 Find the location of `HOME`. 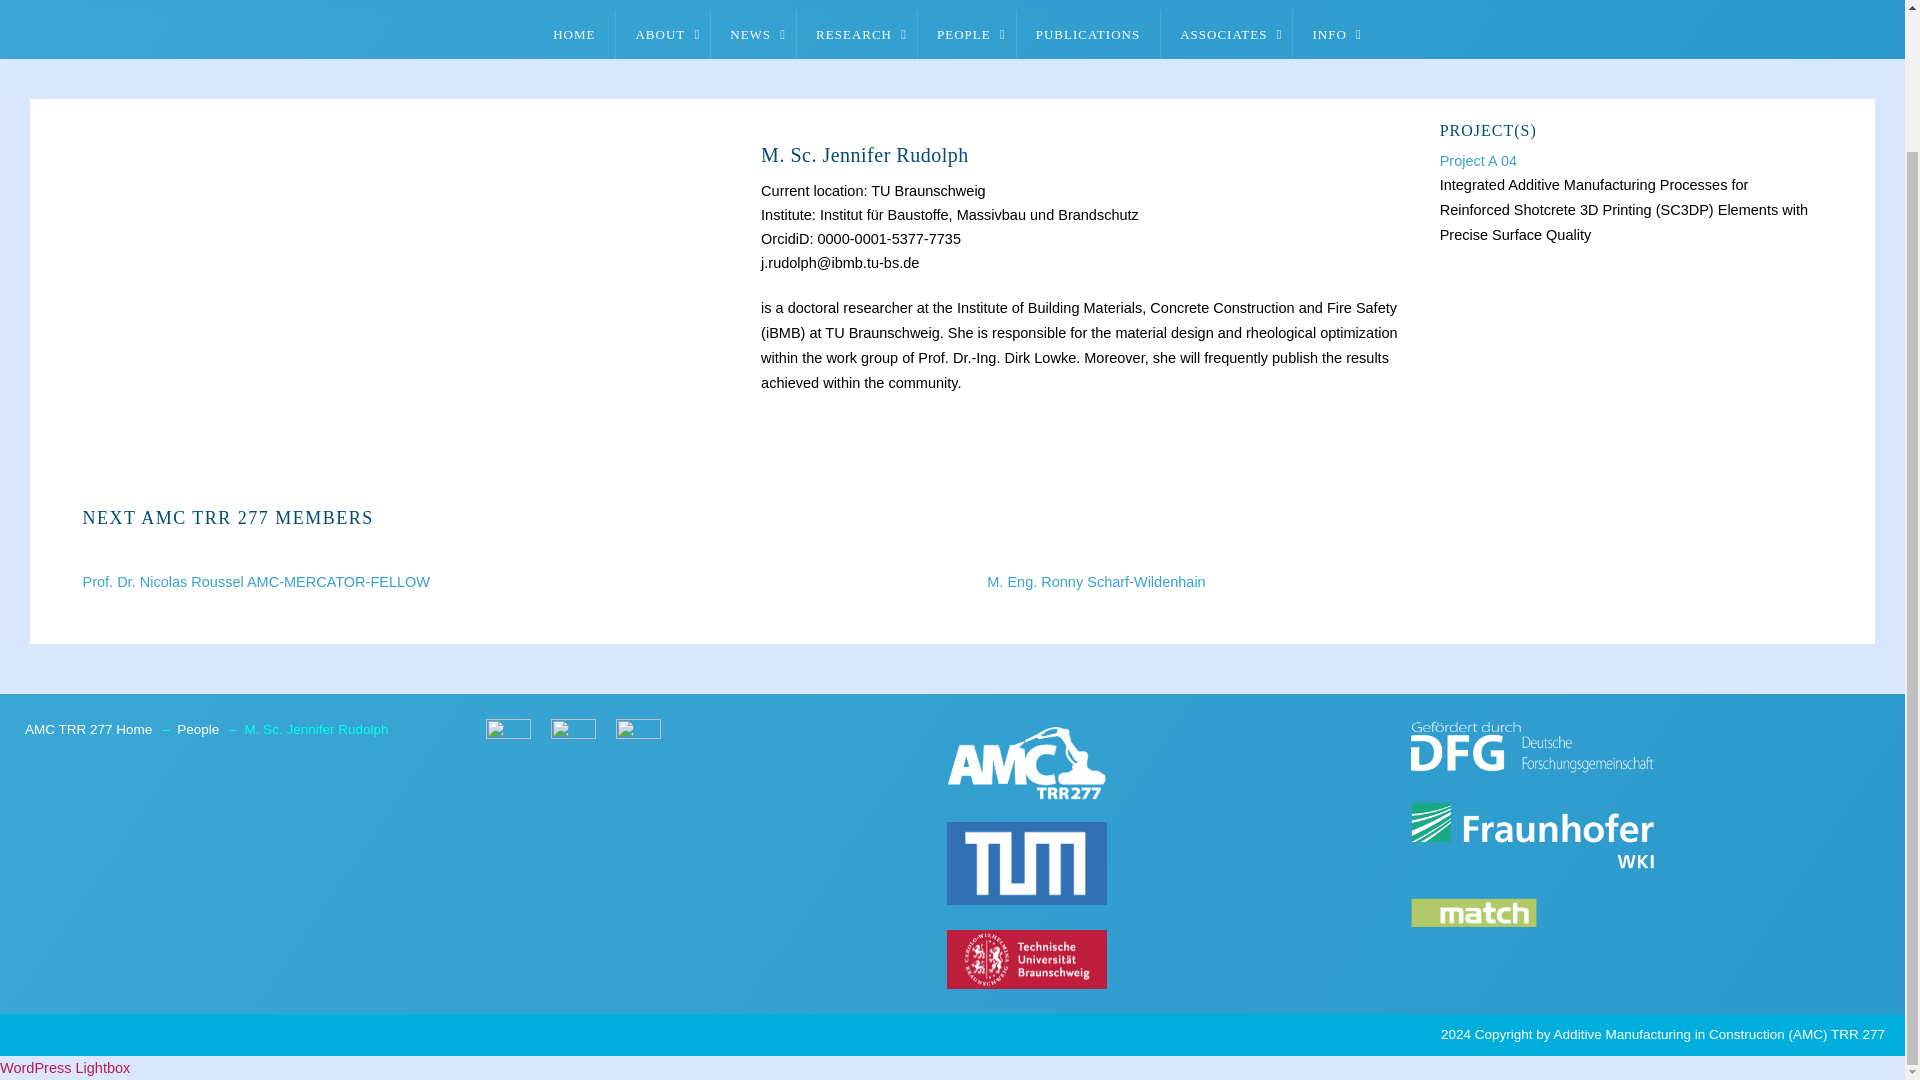

HOME is located at coordinates (574, 34).